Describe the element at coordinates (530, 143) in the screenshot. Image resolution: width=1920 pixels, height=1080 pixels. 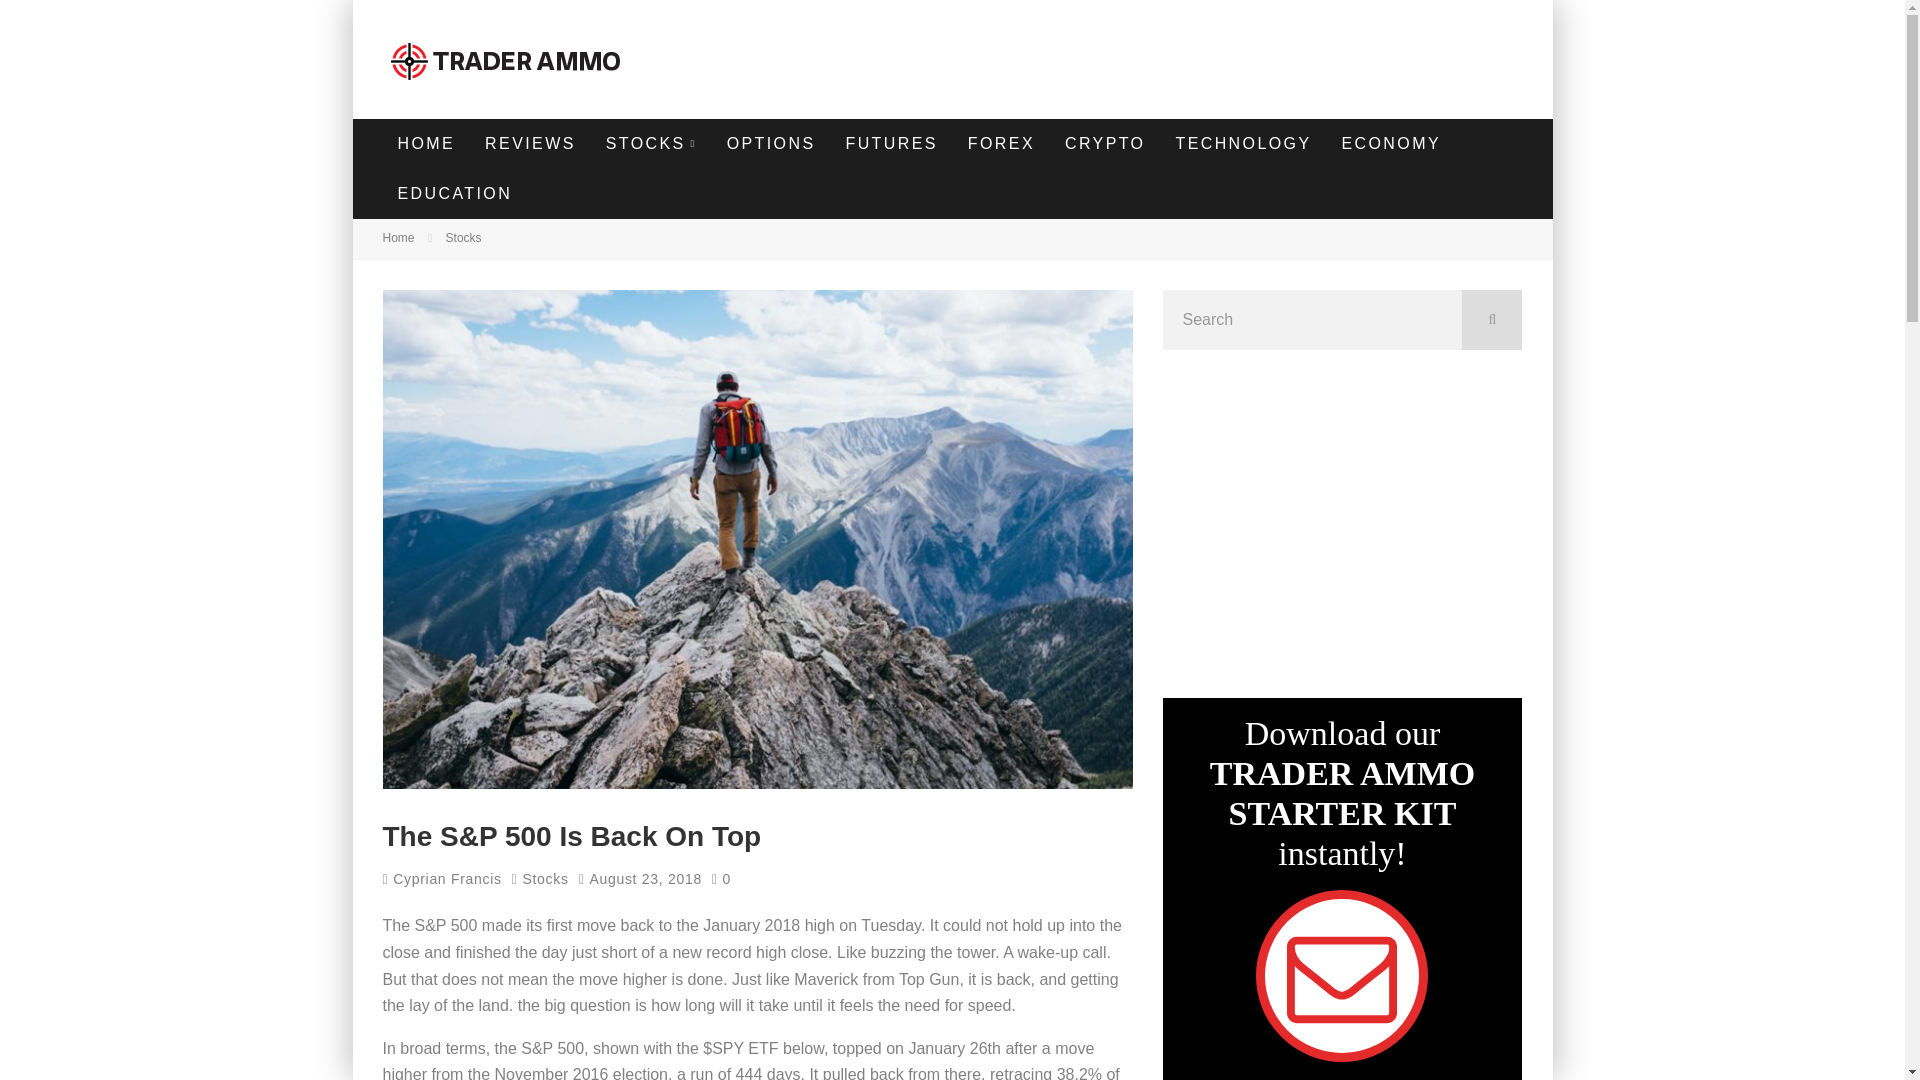
I see `REVIEWS` at that location.